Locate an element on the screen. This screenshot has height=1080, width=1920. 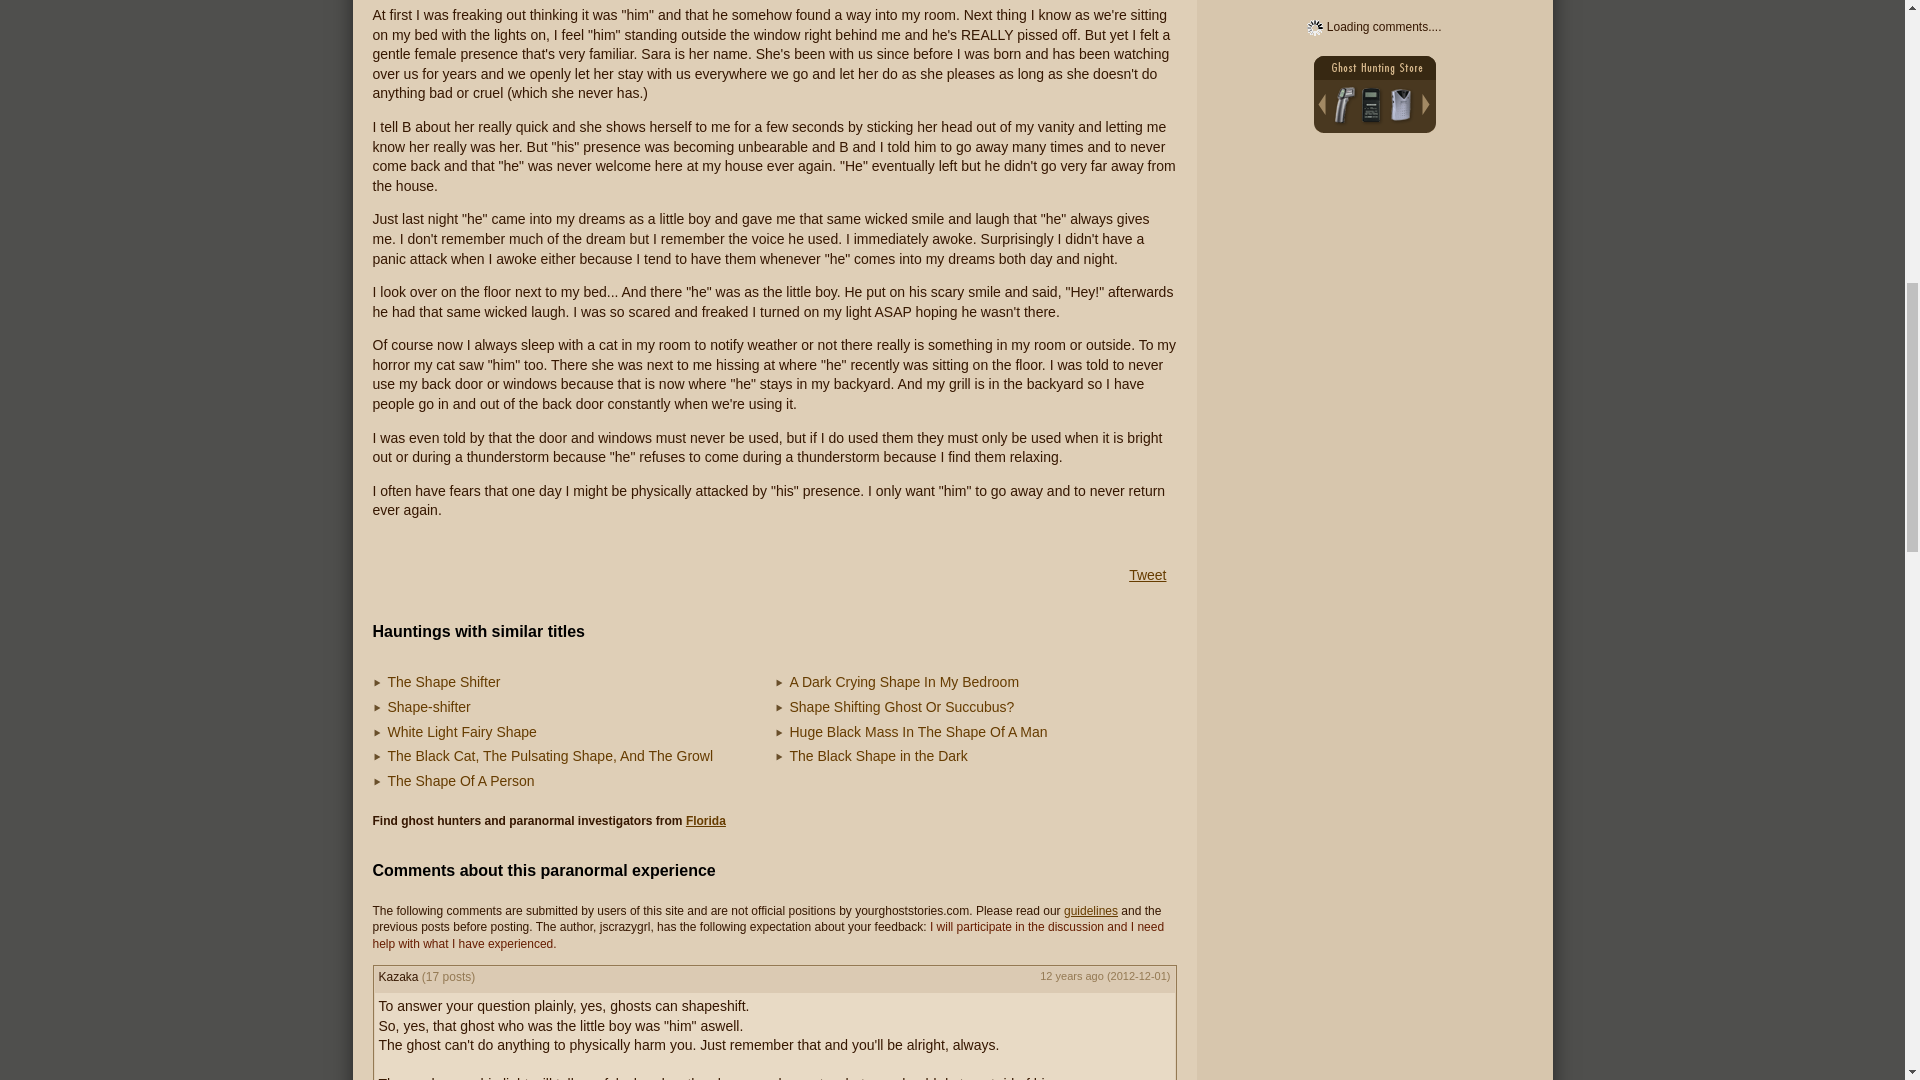
Tweet is located at coordinates (1146, 575).